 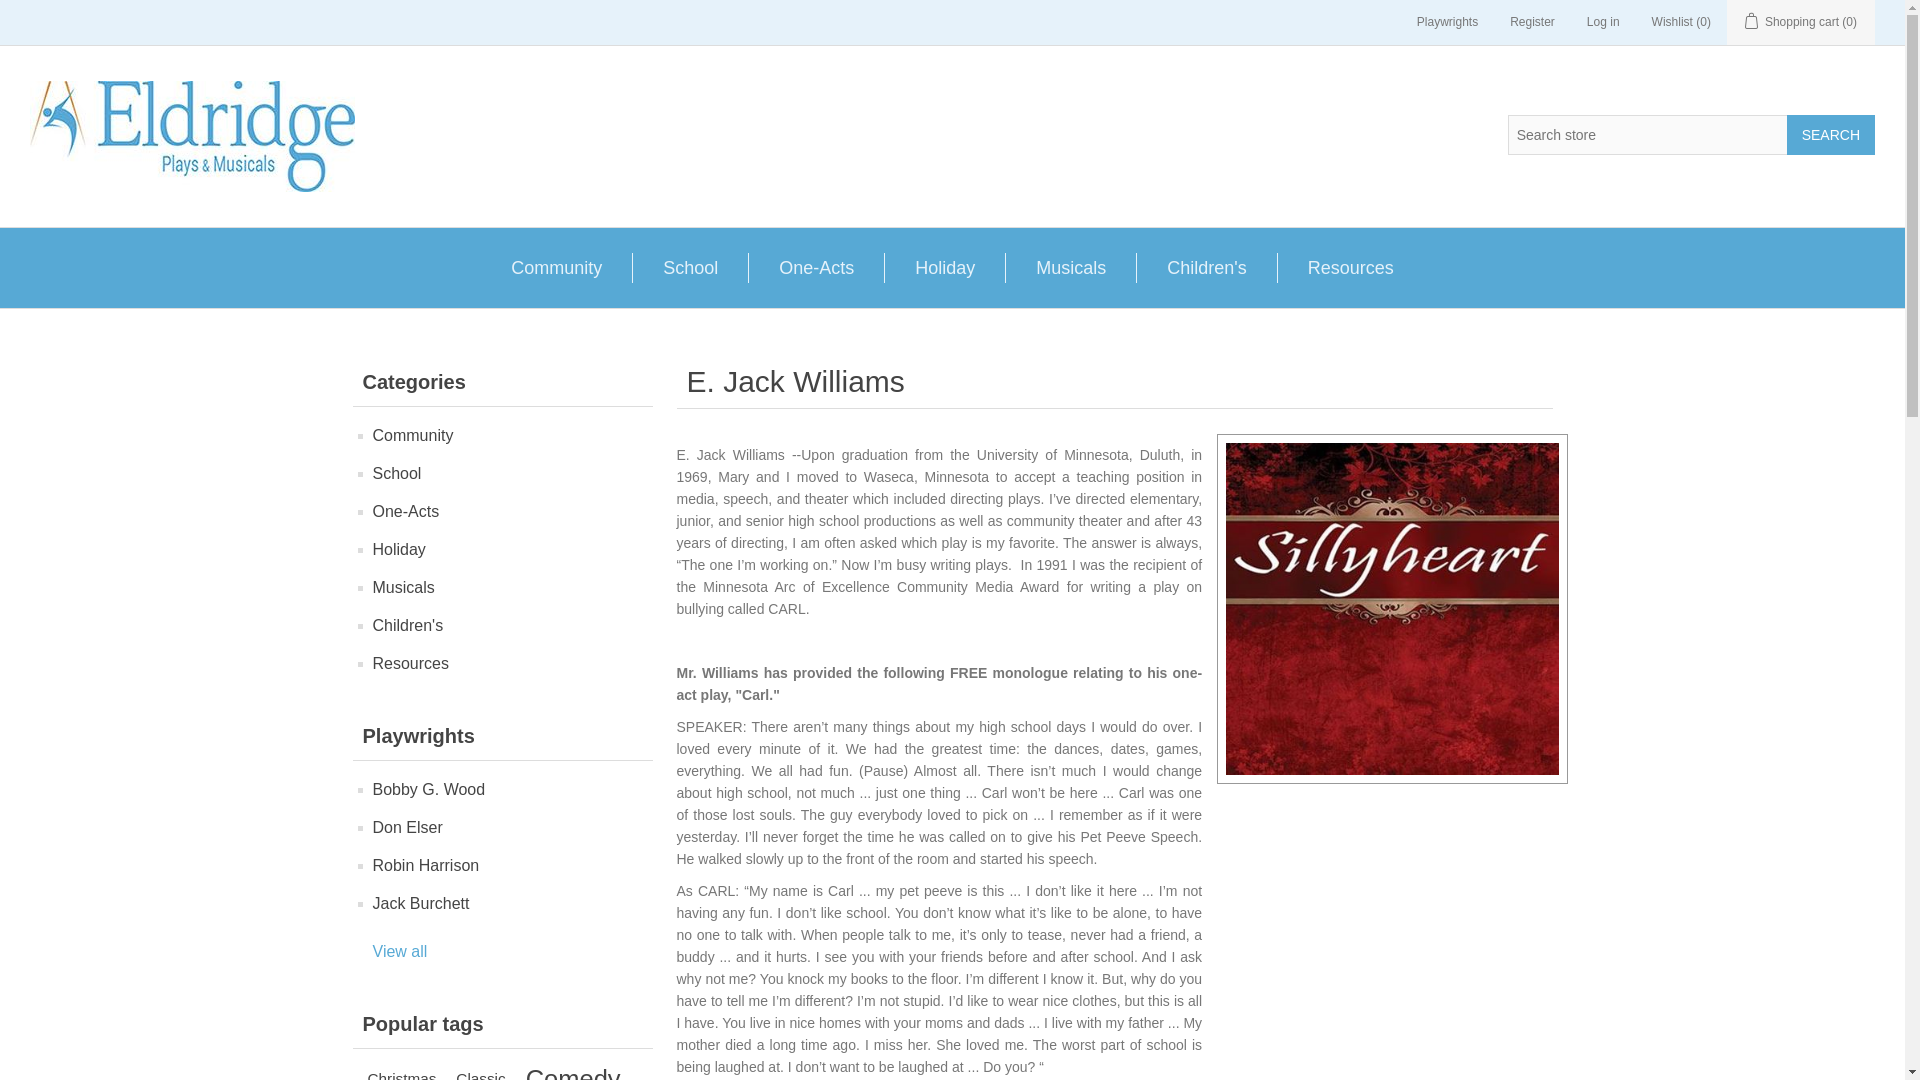 I want to click on School, so click(x=690, y=267).